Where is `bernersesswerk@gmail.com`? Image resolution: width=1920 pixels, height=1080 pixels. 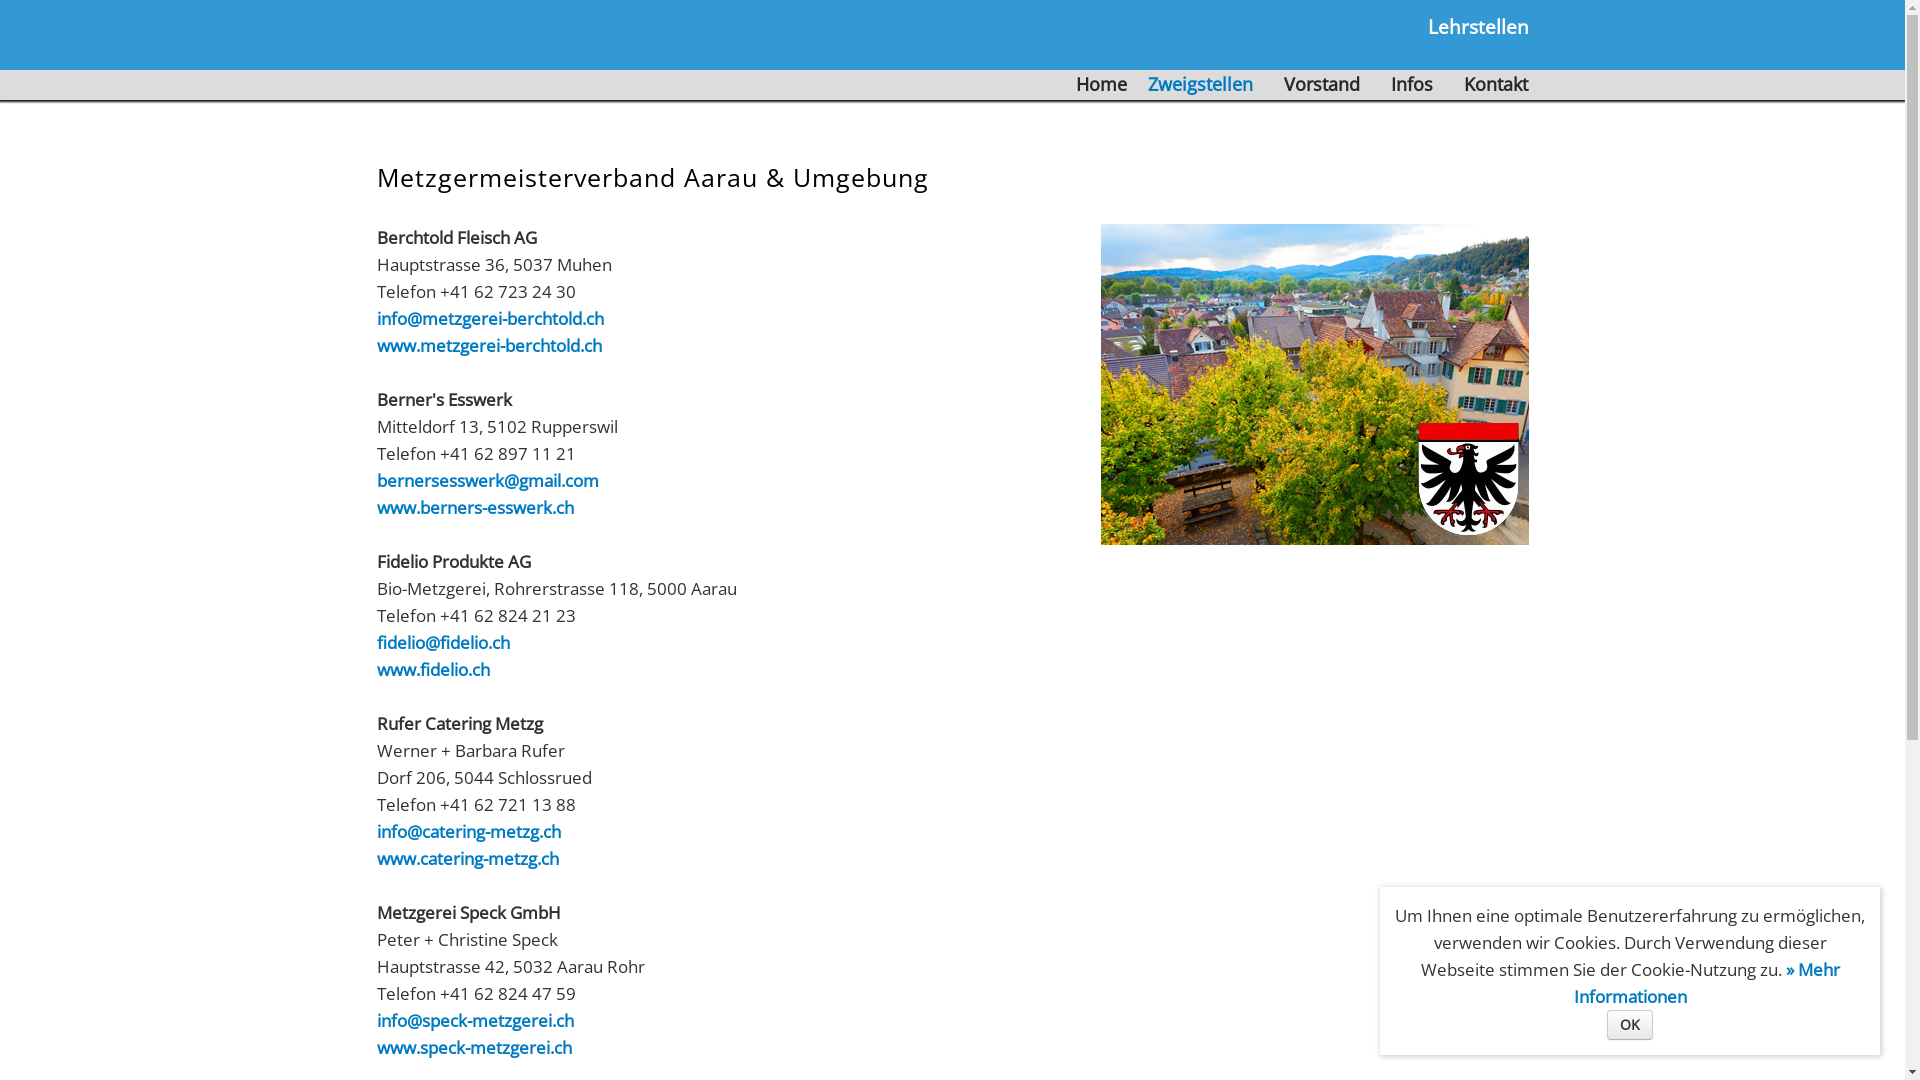
bernersesswerk@gmail.com is located at coordinates (487, 480).